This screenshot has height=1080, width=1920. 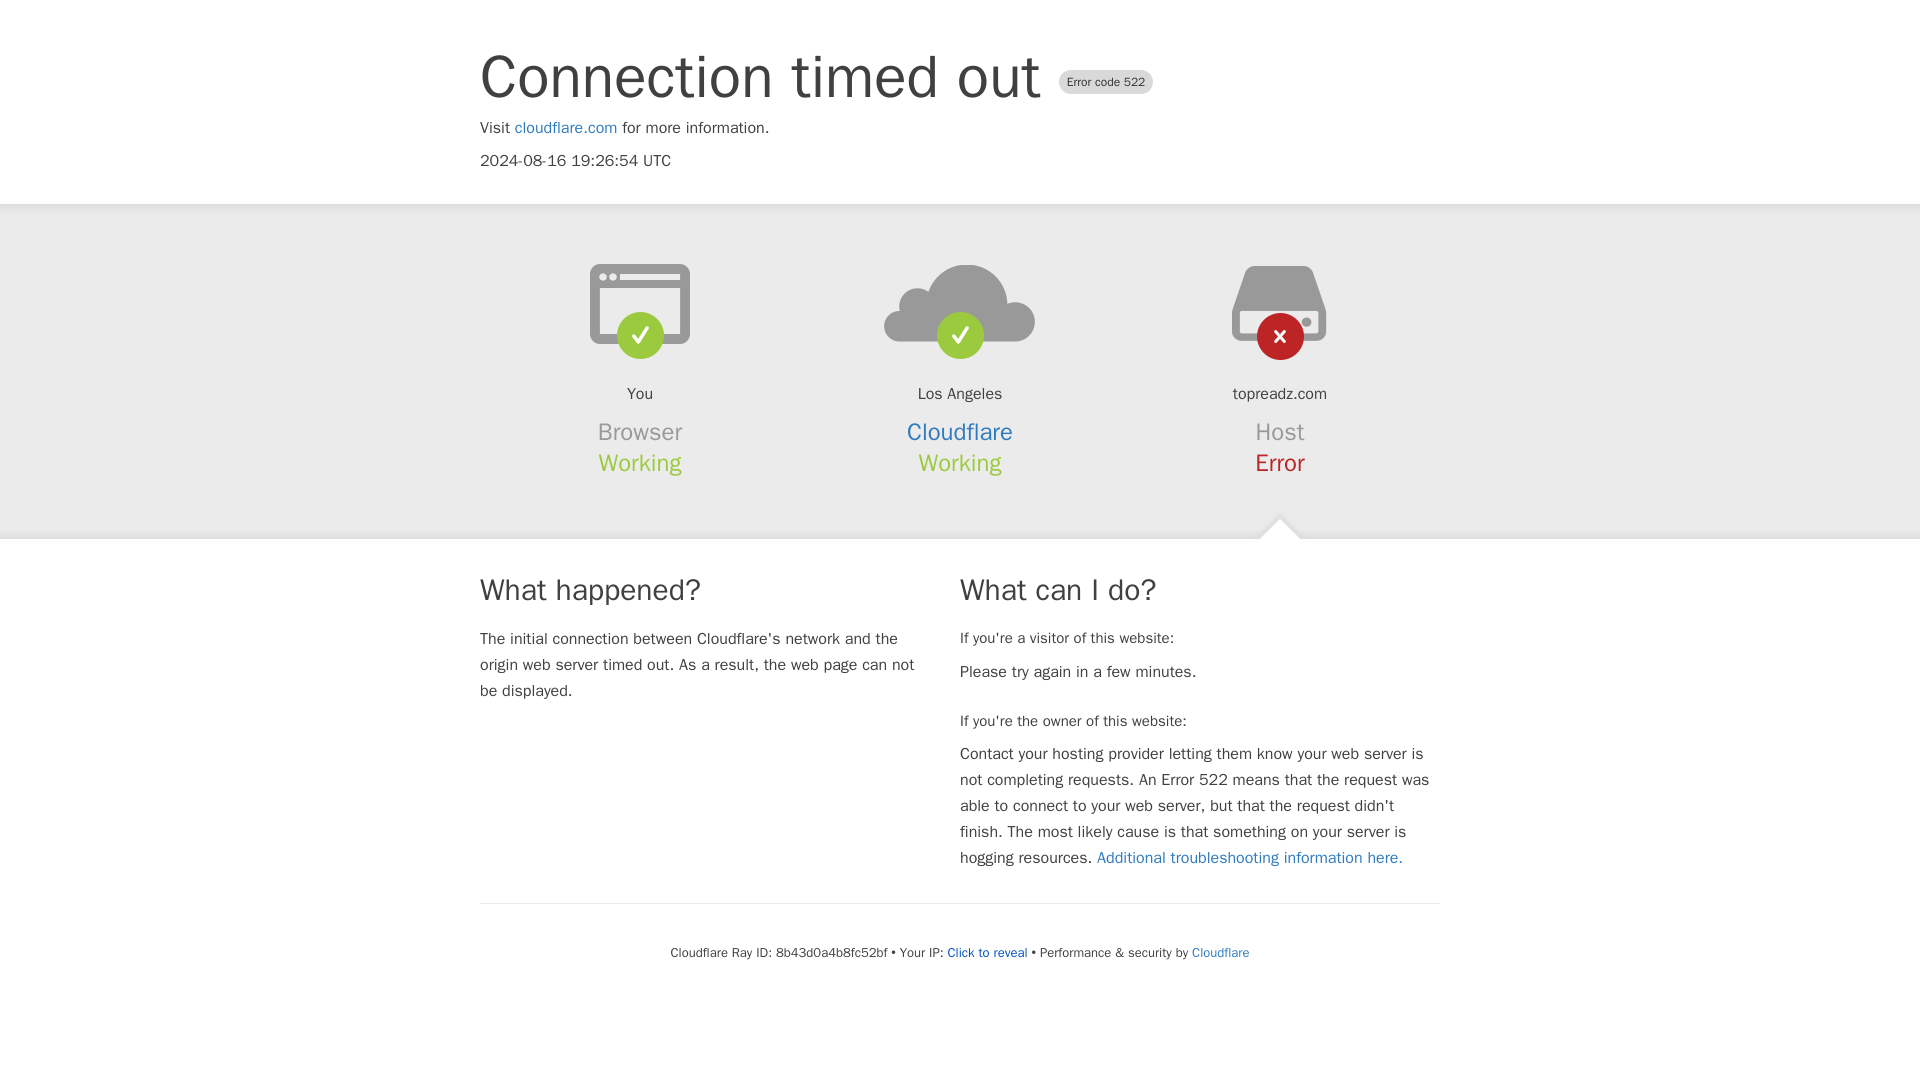 I want to click on Cloudflare, so click(x=960, y=432).